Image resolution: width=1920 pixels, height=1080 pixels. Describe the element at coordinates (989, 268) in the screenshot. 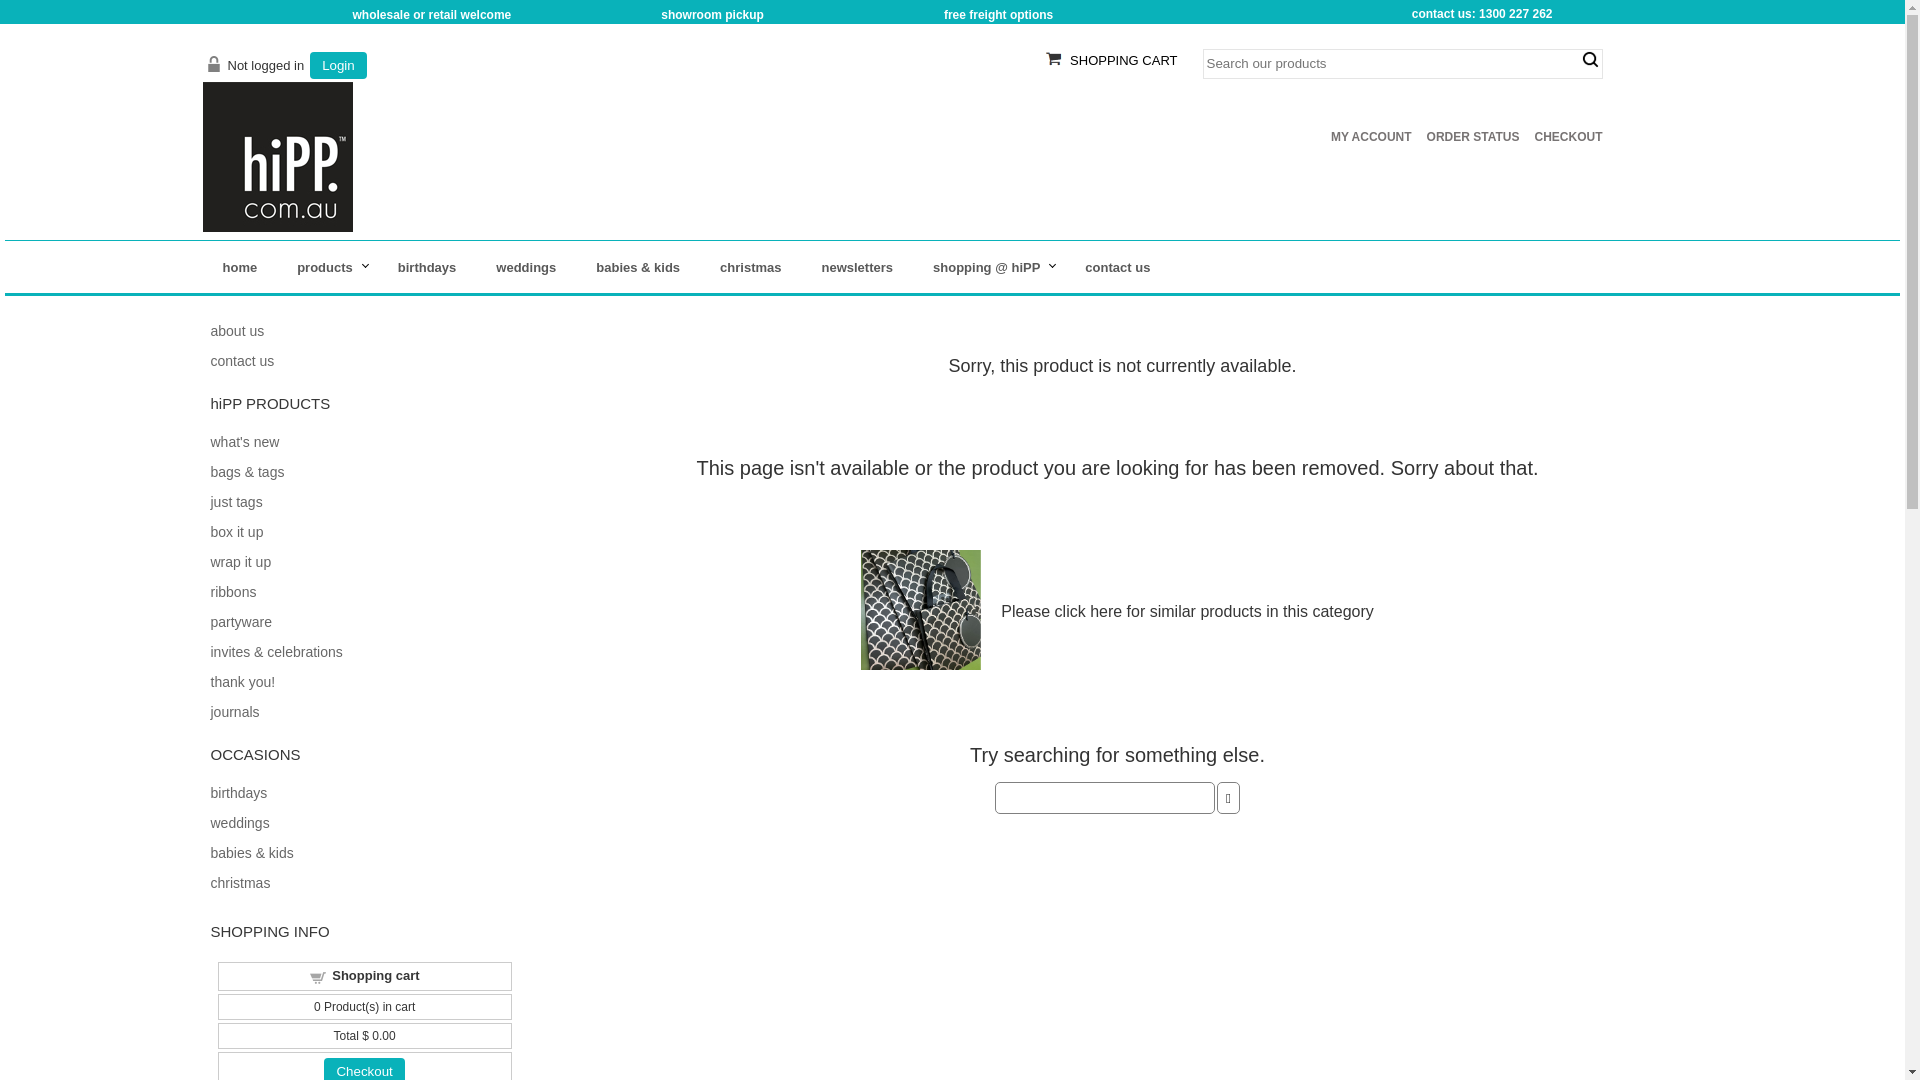

I see `shopping @ hiPP` at that location.